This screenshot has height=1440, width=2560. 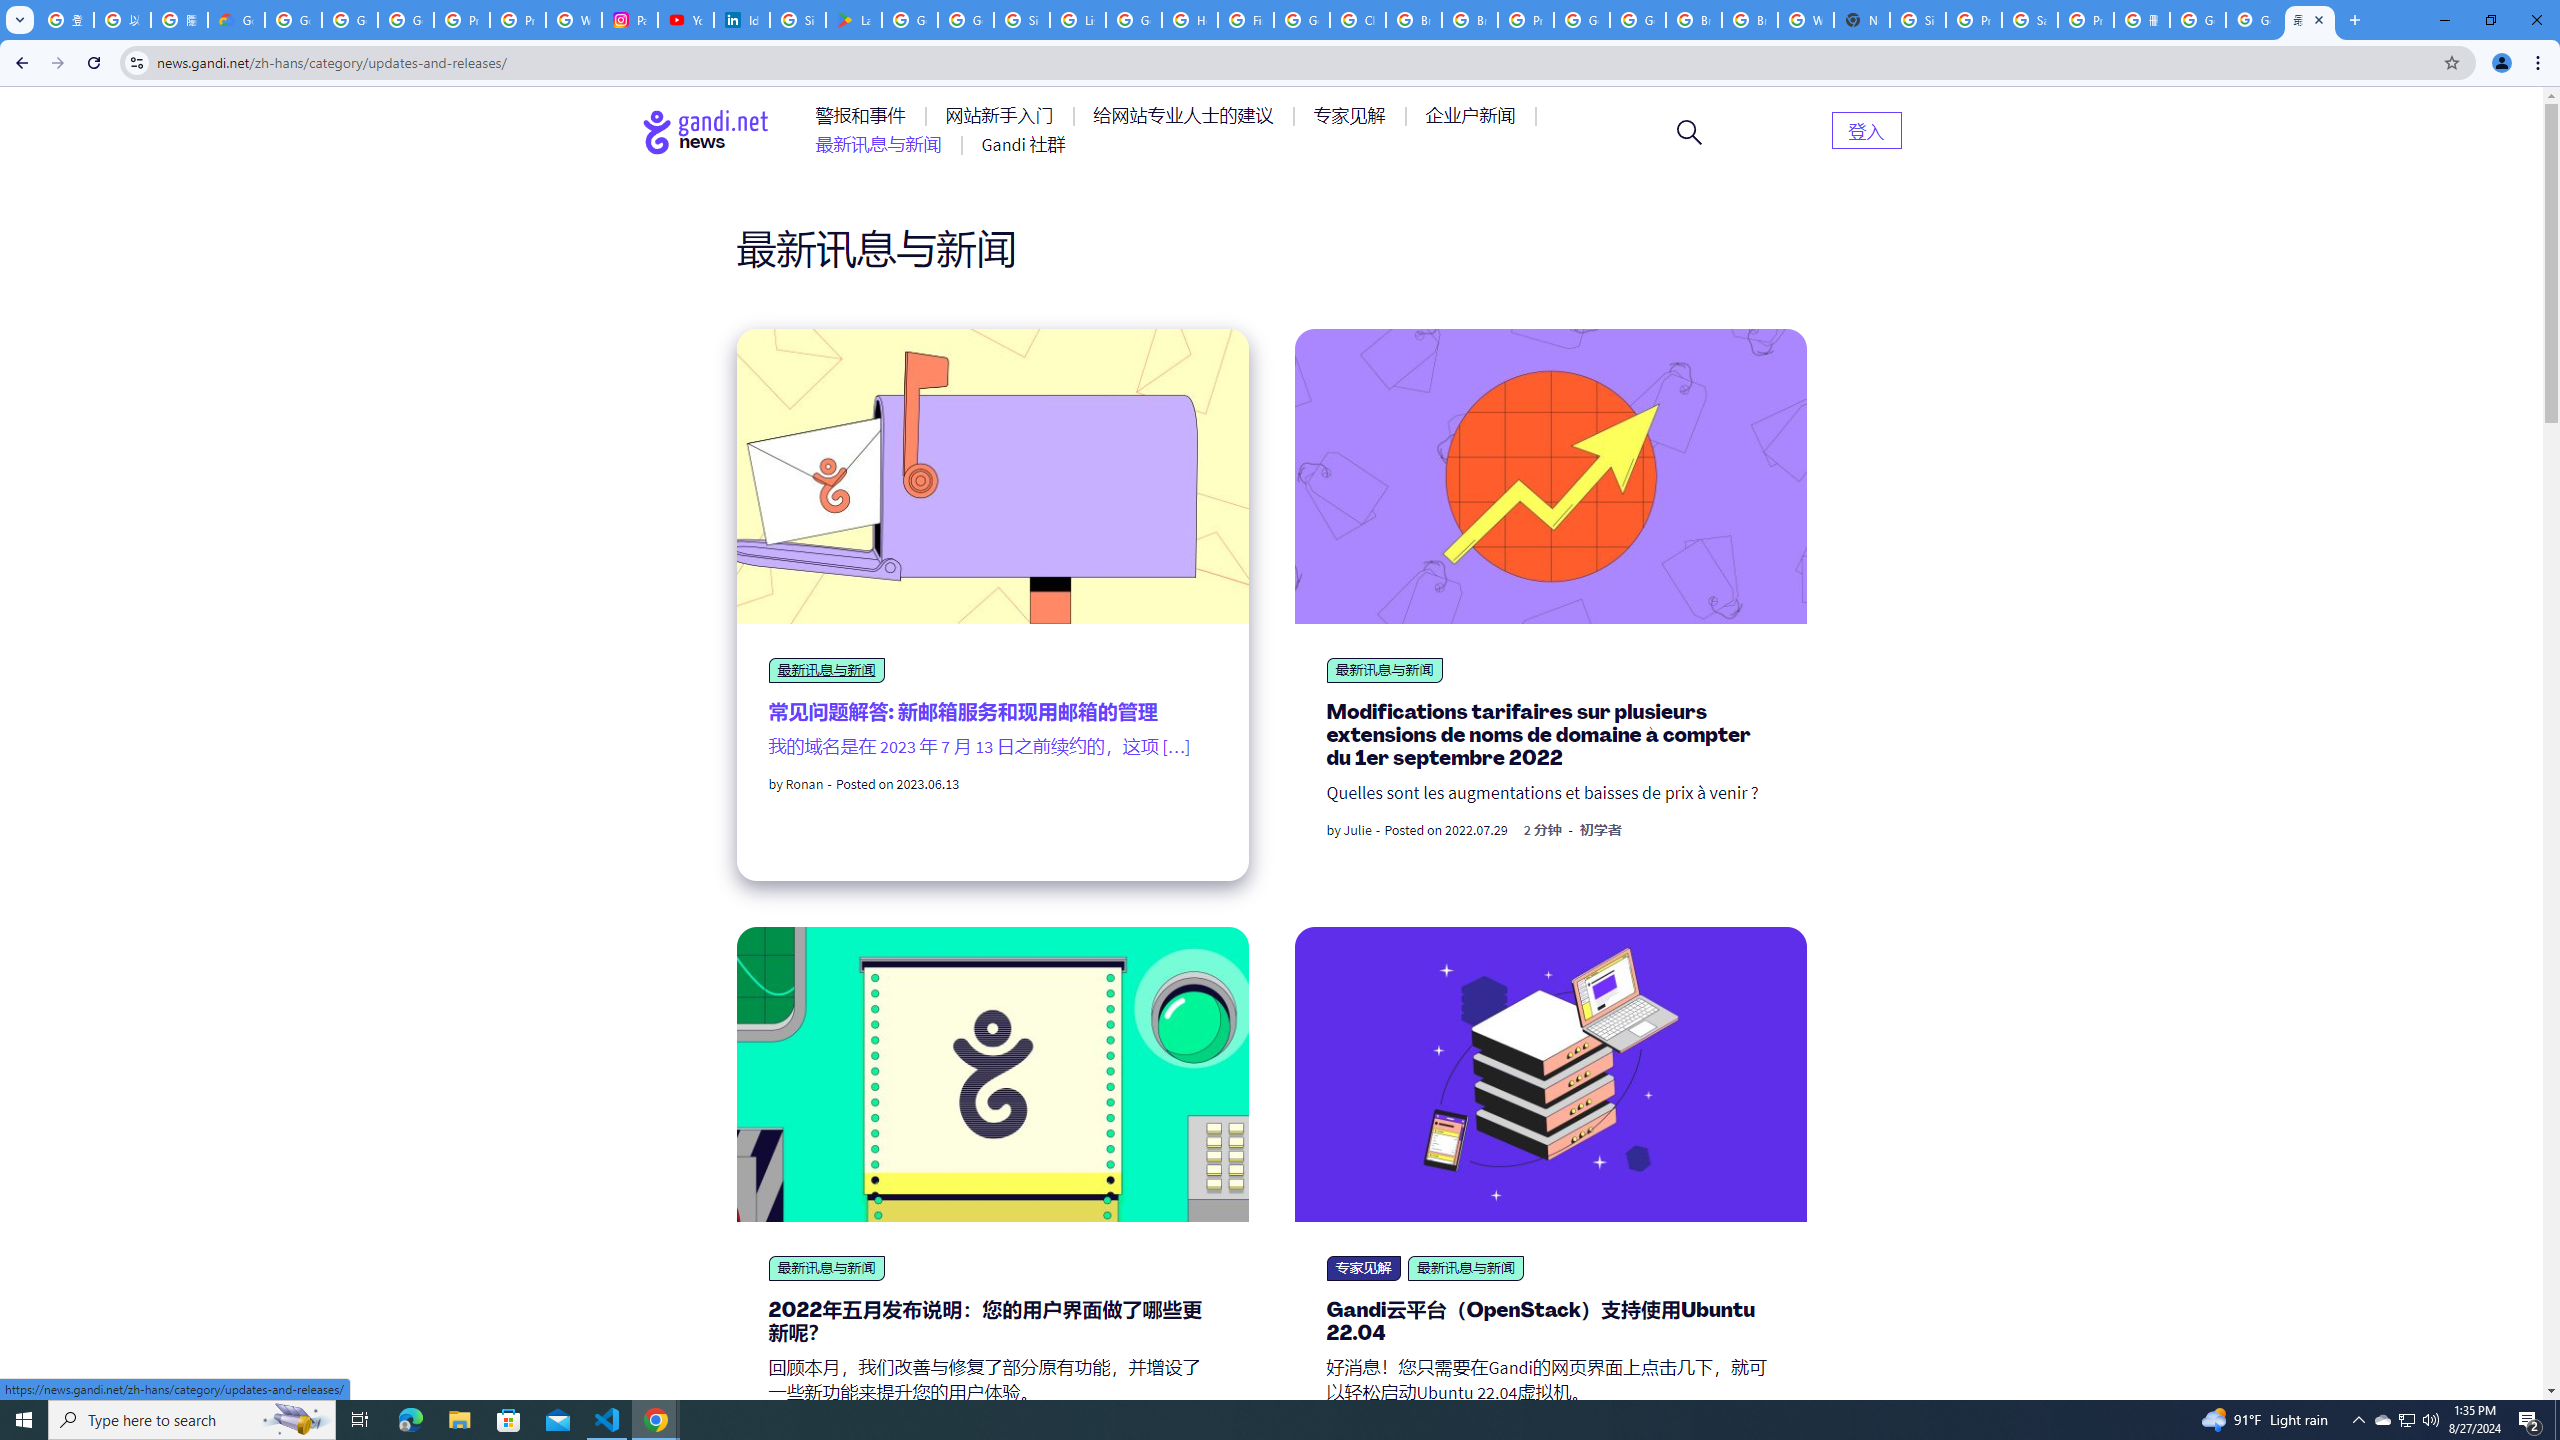 What do you see at coordinates (1474, 116) in the screenshot?
I see `AutomationID: menu-item-77765` at bounding box center [1474, 116].